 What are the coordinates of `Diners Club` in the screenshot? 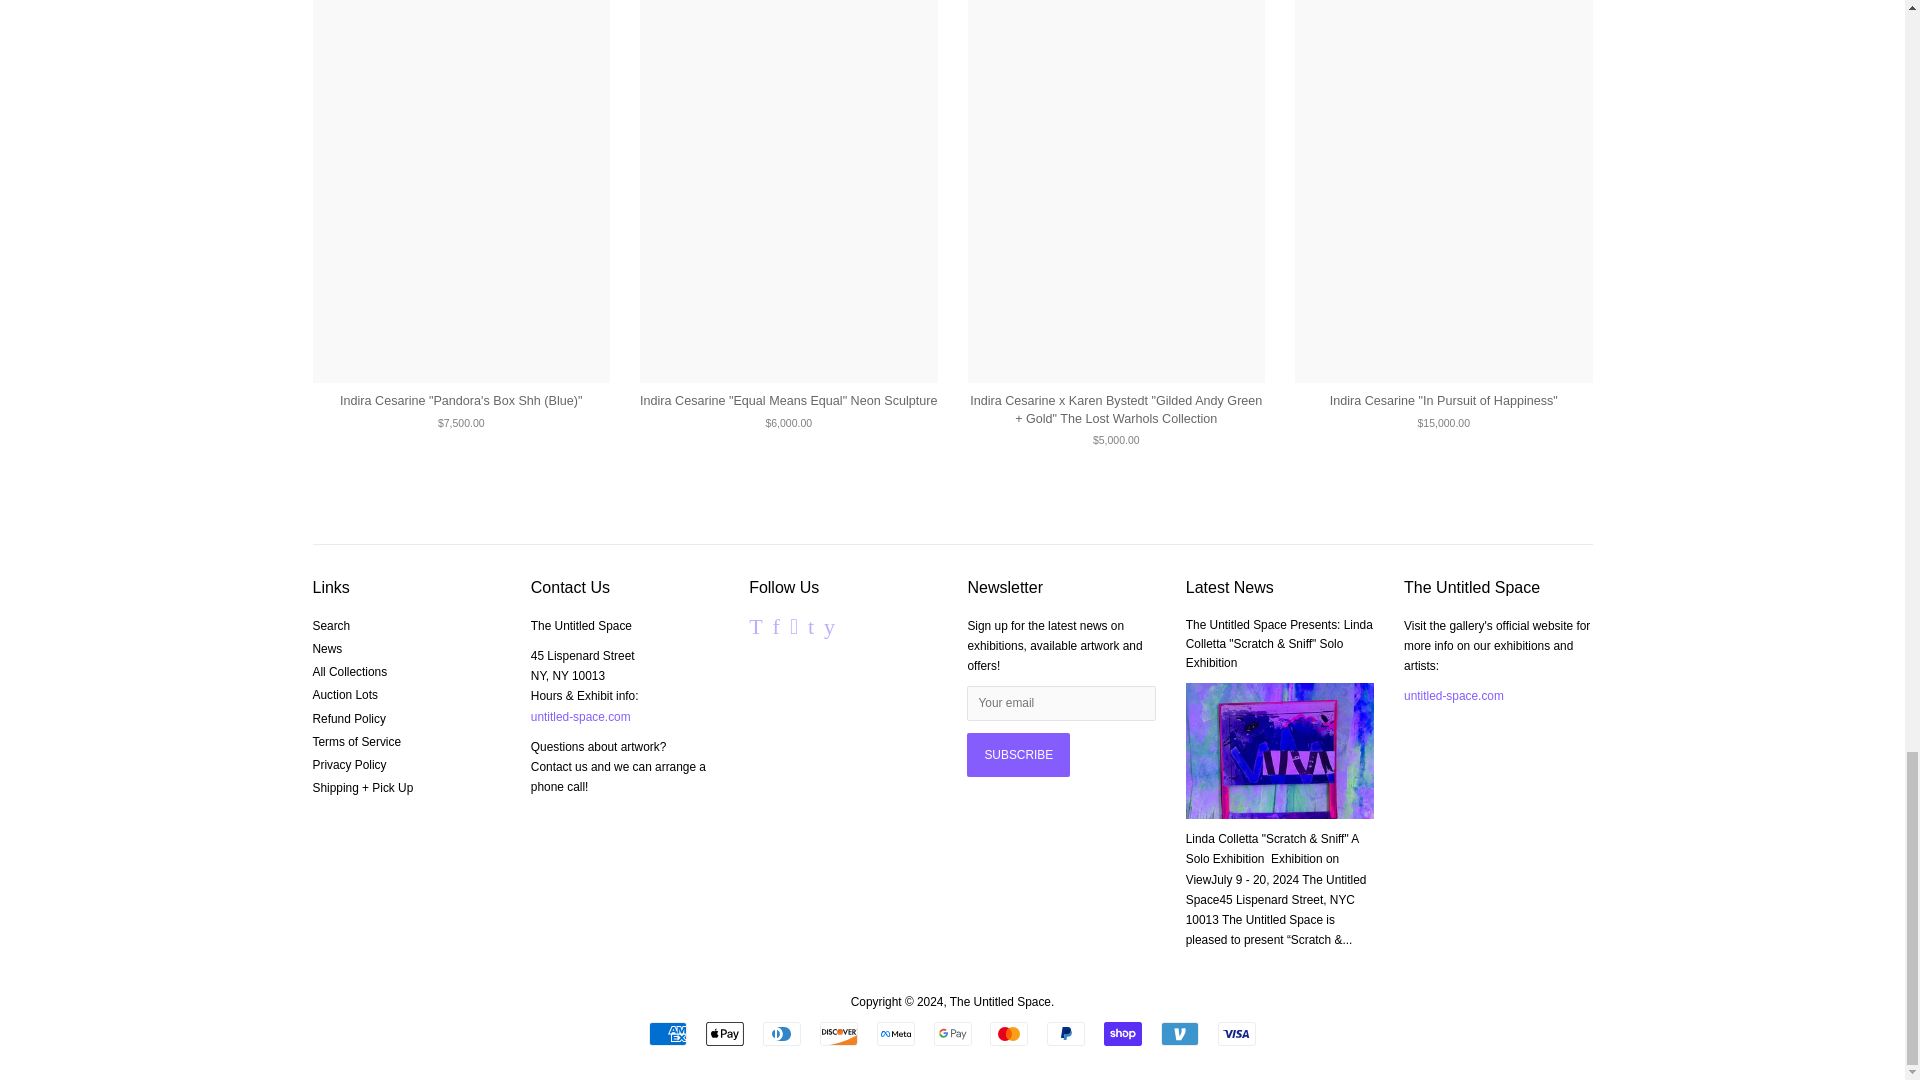 It's located at (781, 1034).